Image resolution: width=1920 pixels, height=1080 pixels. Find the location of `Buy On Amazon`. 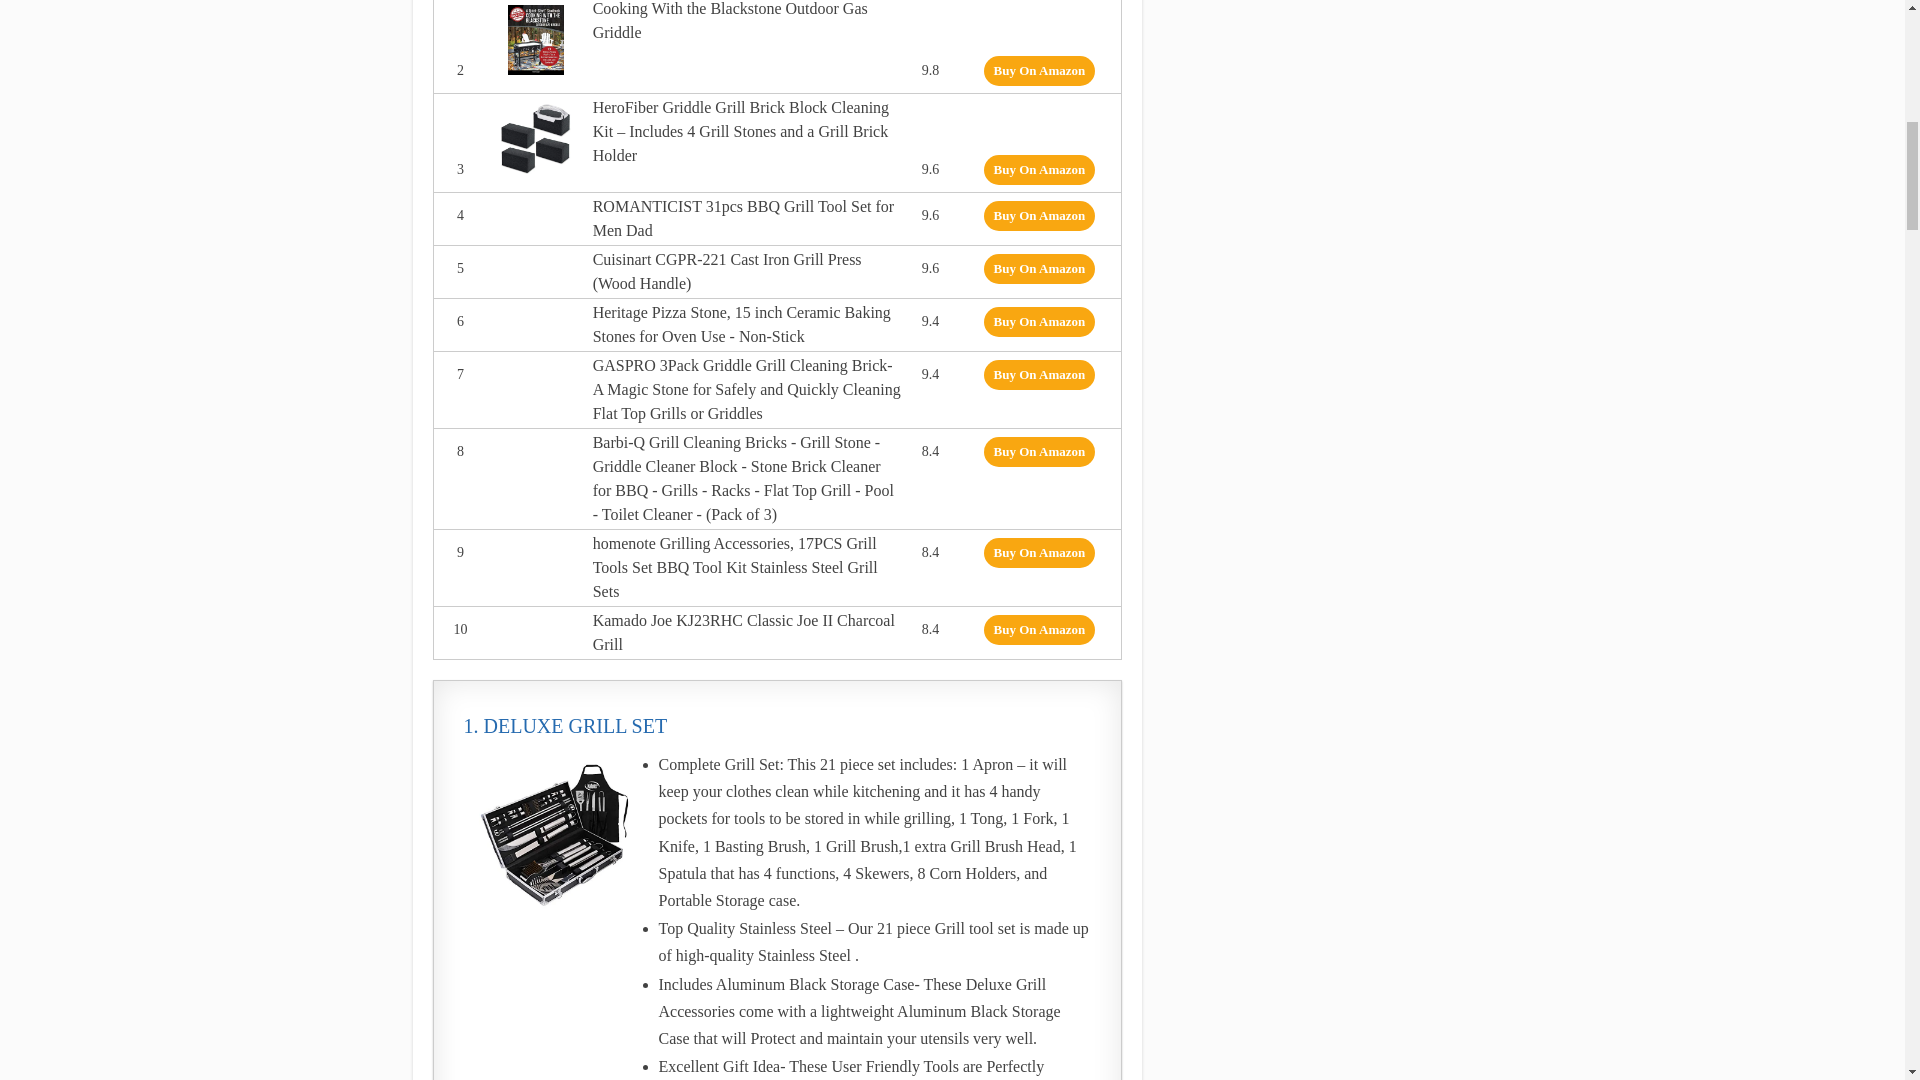

Buy On Amazon is located at coordinates (1040, 170).